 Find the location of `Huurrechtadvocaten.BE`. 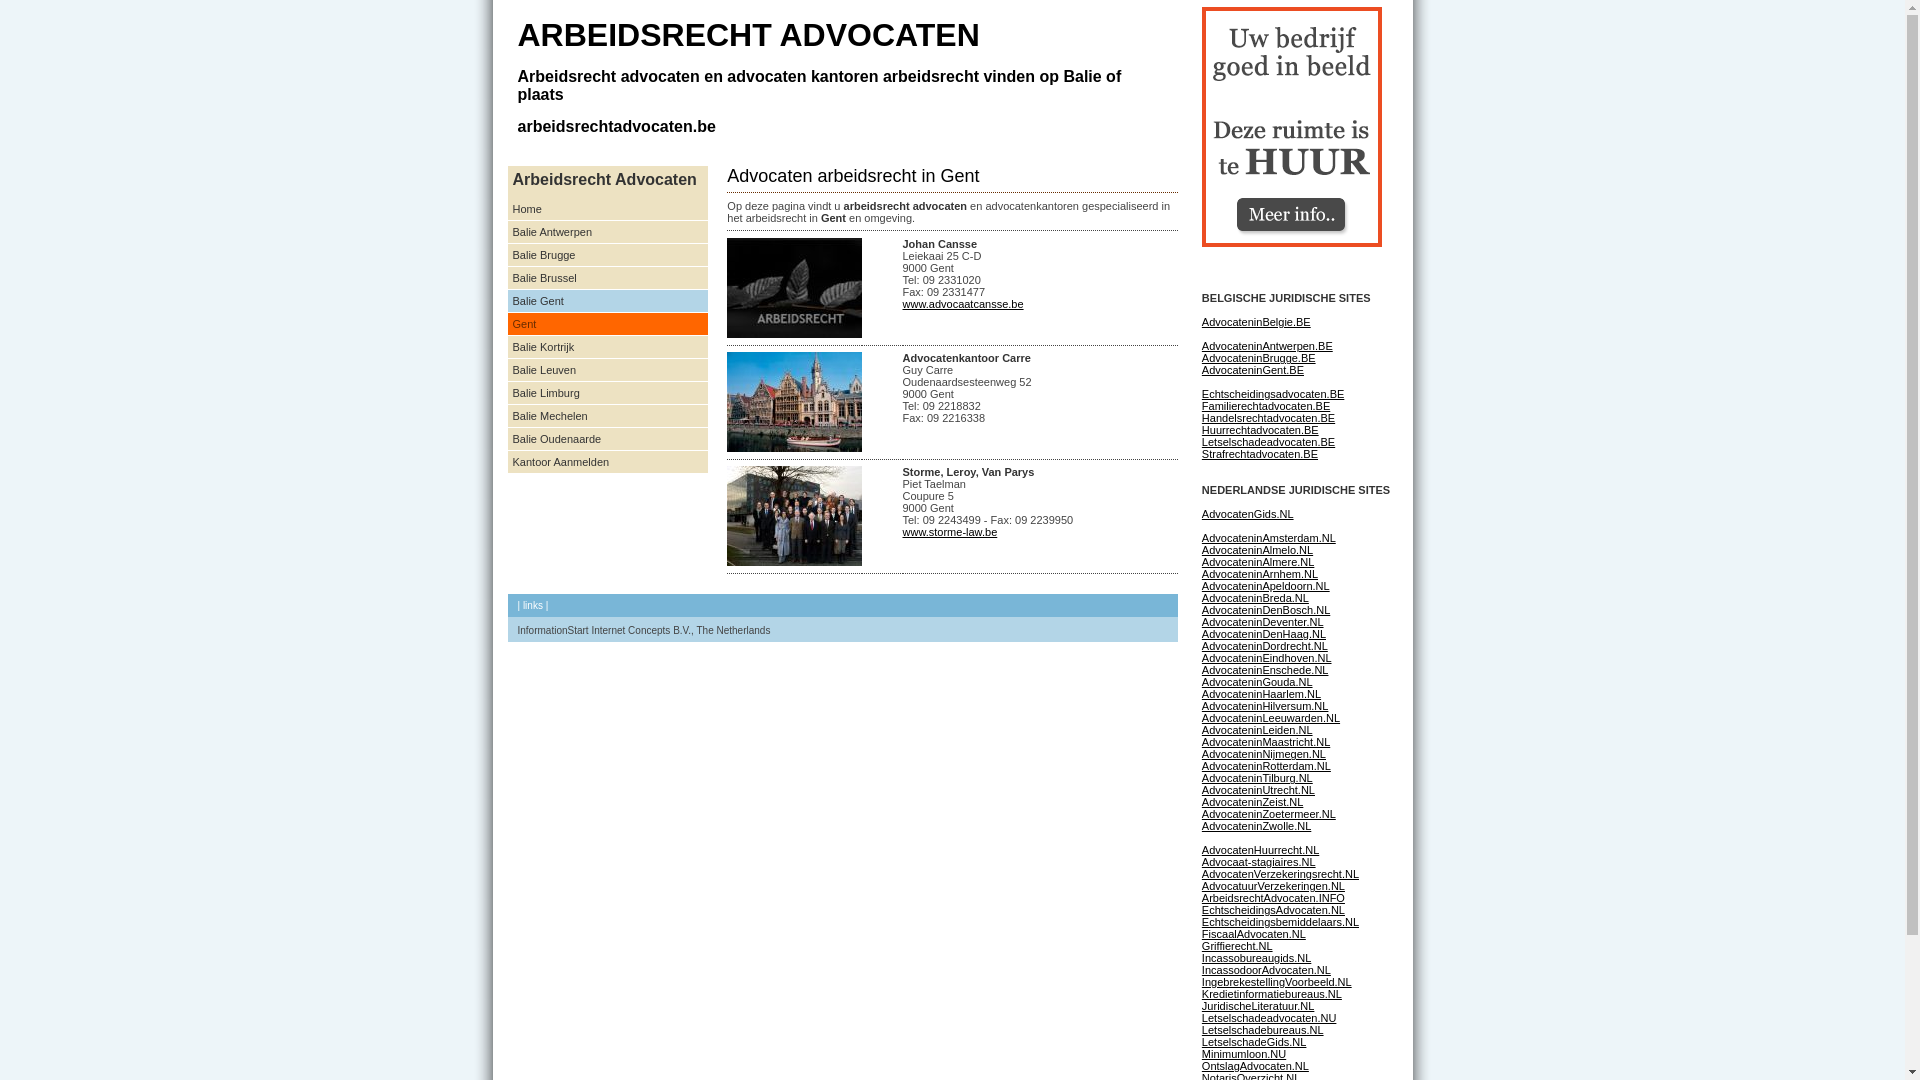

Huurrechtadvocaten.BE is located at coordinates (1260, 430).